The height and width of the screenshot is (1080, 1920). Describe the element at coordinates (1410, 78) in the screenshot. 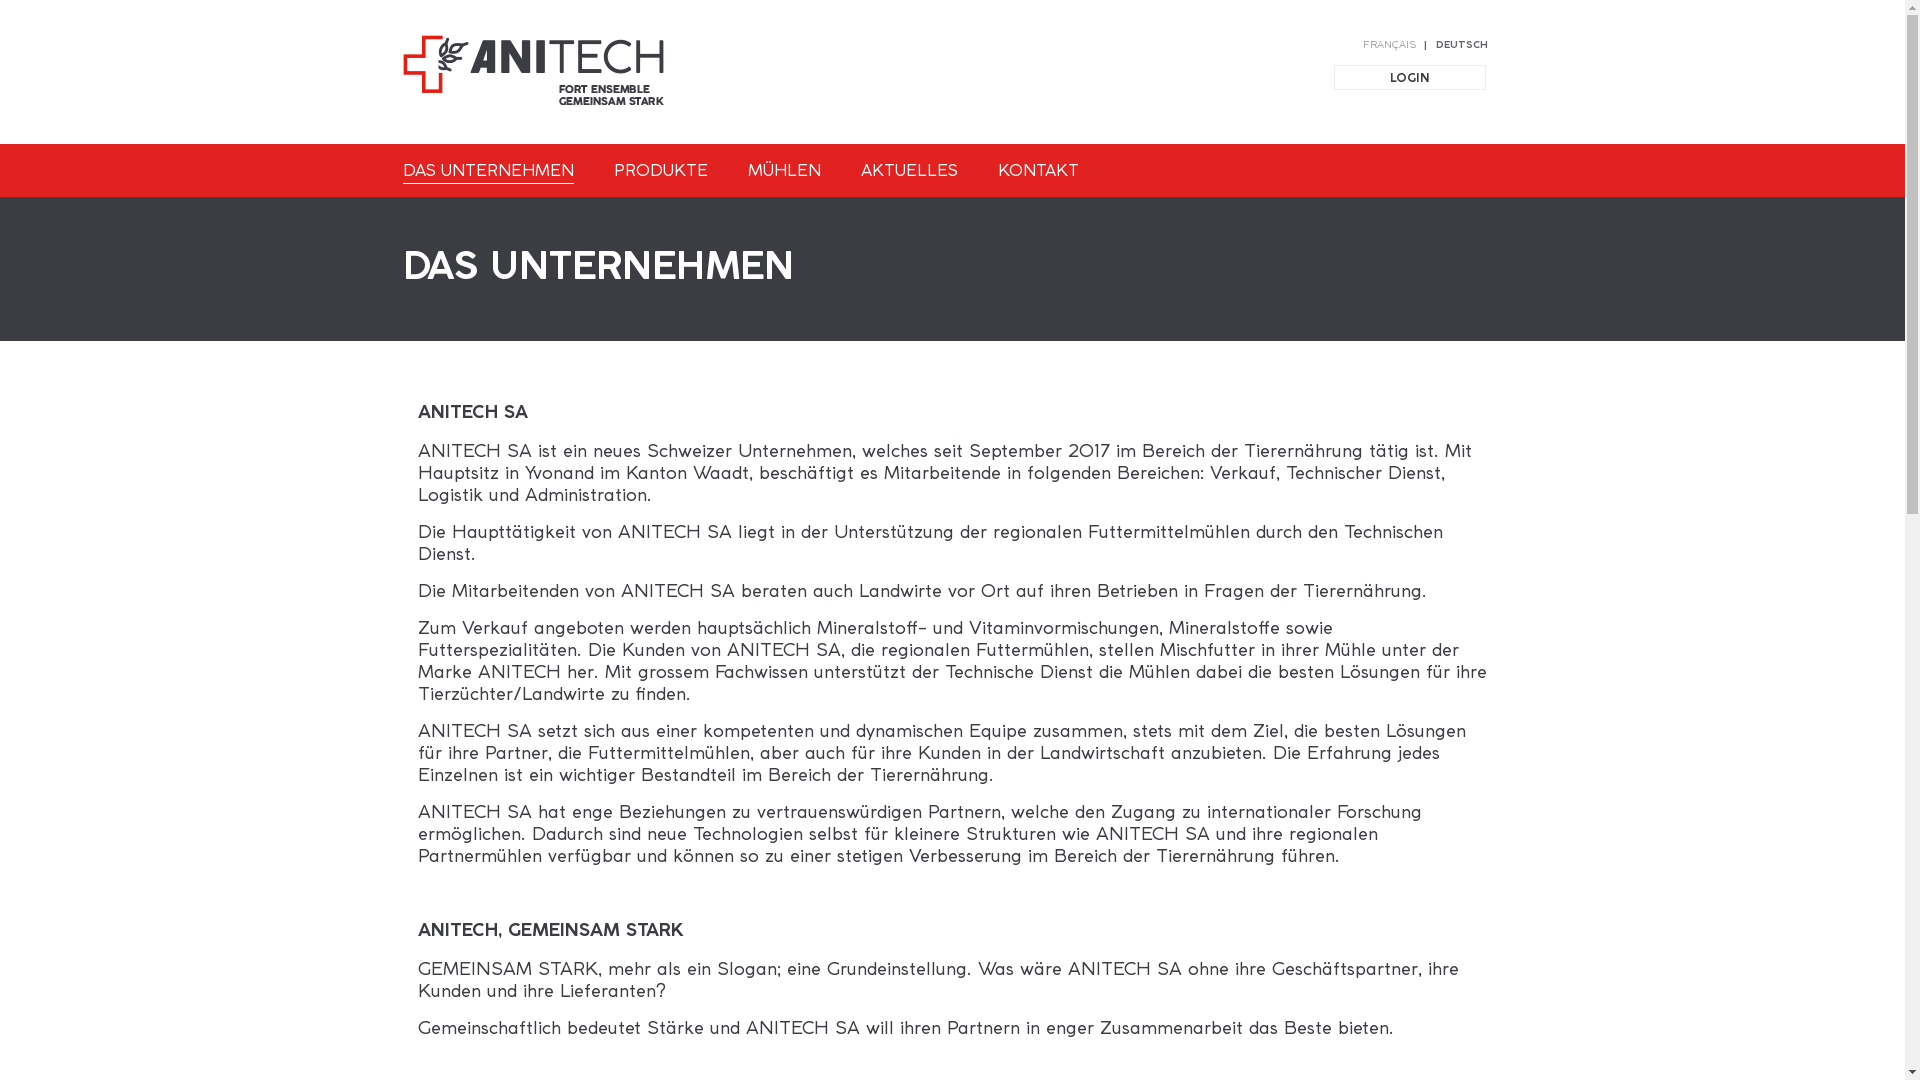

I see `LOGIN` at that location.